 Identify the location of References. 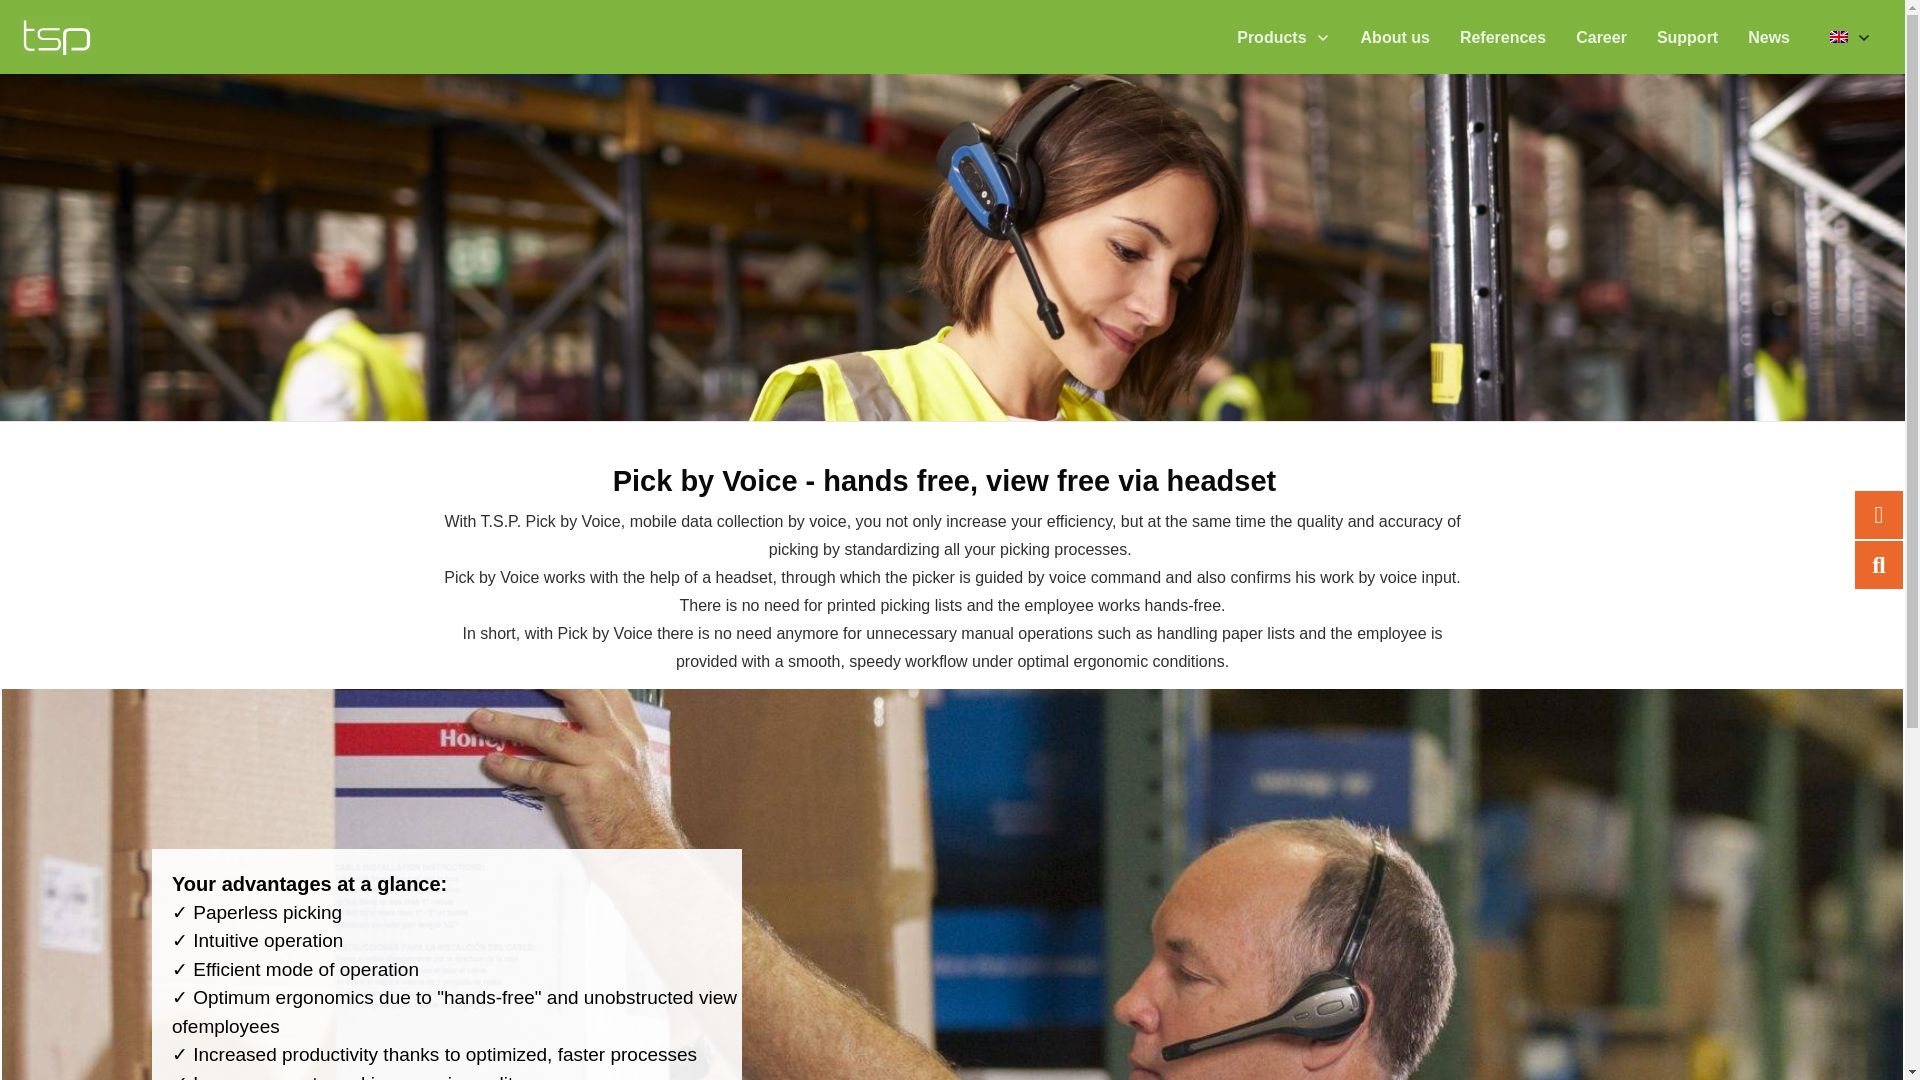
(1502, 38).